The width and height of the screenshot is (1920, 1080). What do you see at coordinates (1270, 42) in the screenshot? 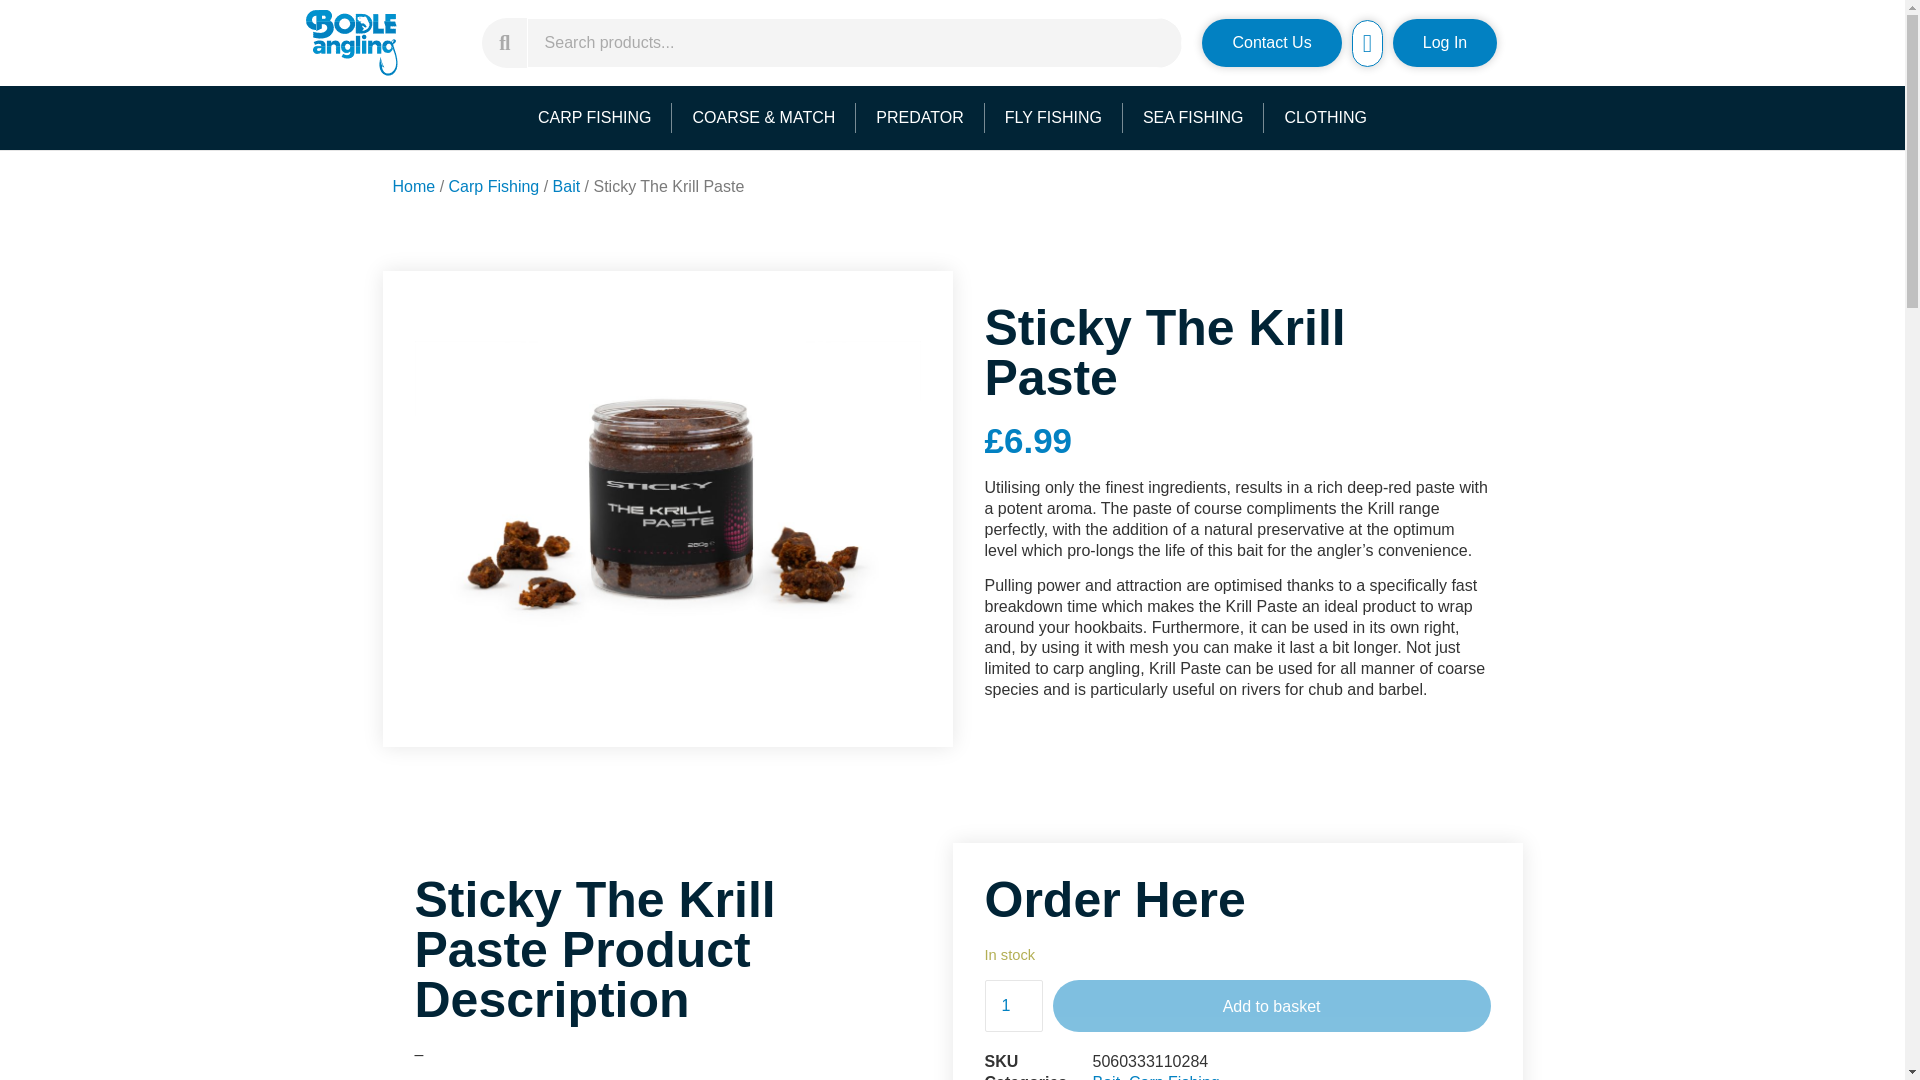
I see `Contact Us` at bounding box center [1270, 42].